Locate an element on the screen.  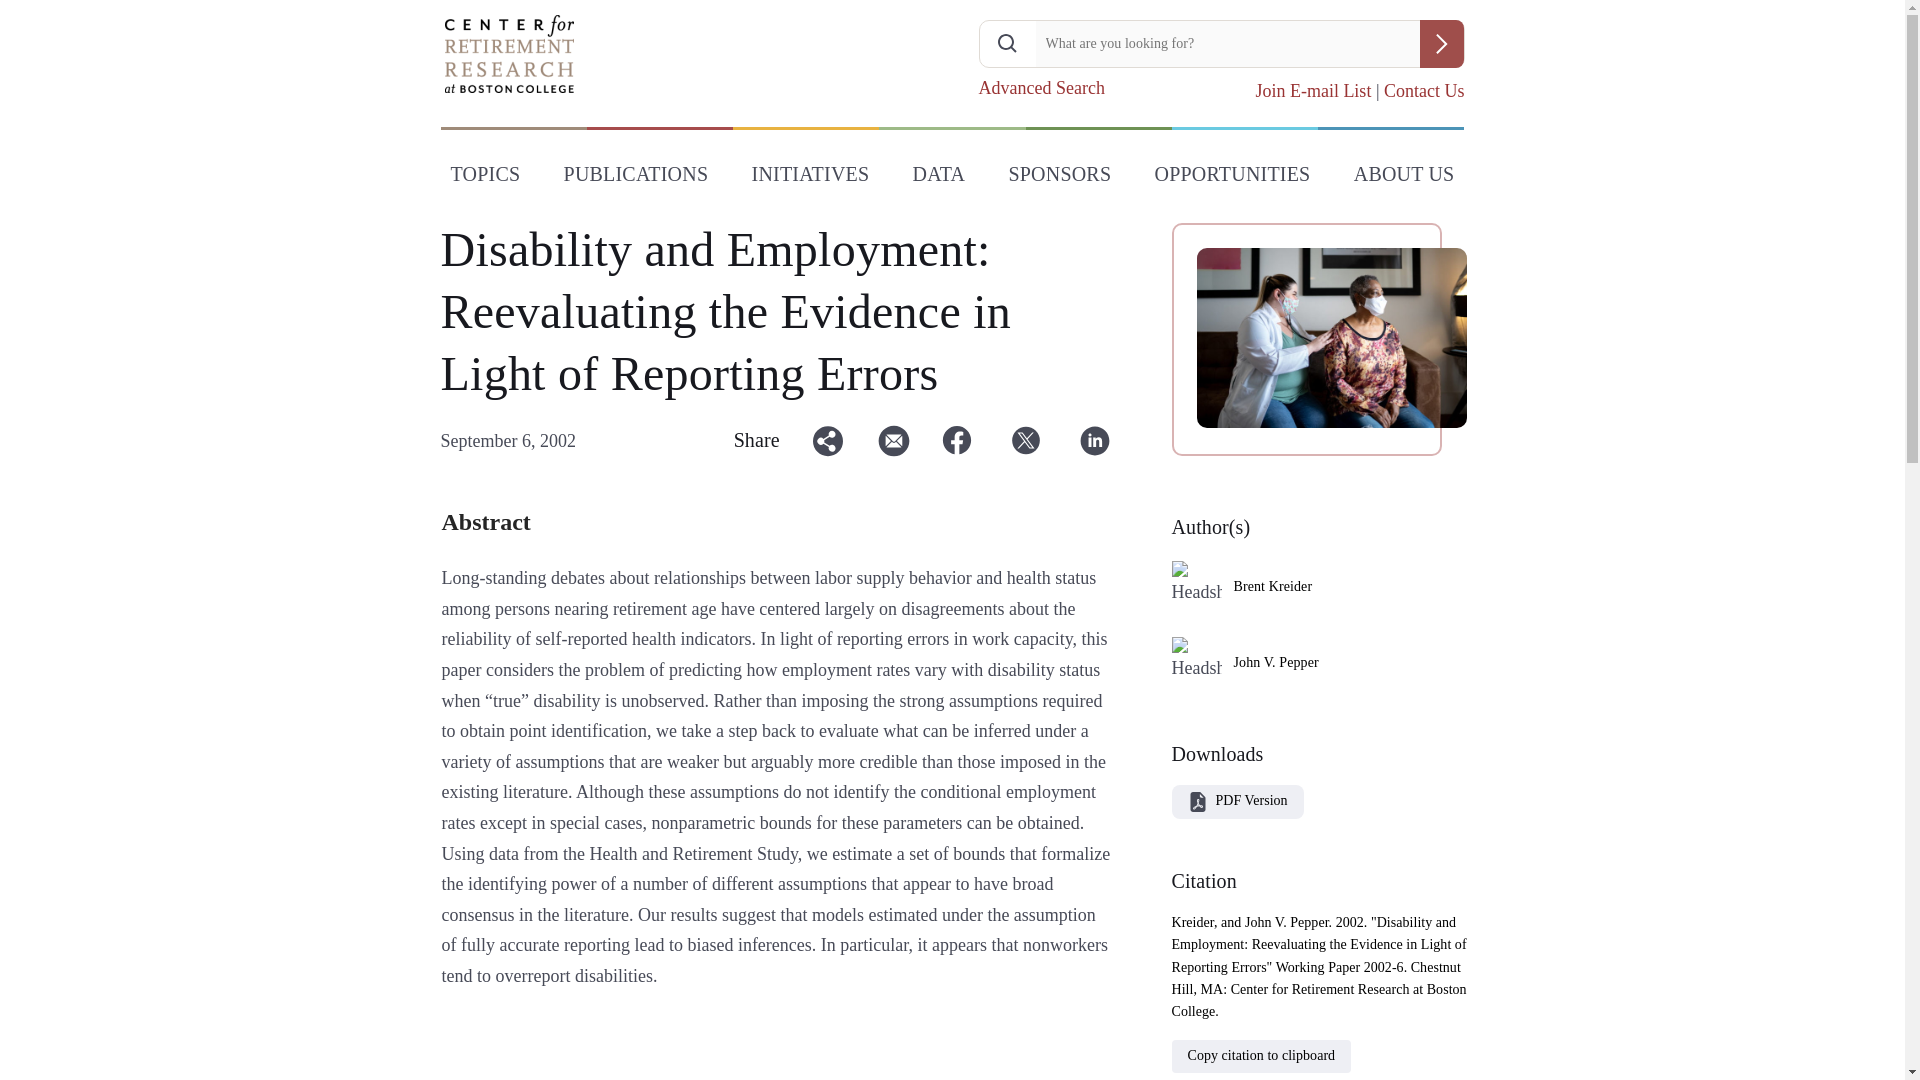
PUBLICATIONS is located at coordinates (636, 178).